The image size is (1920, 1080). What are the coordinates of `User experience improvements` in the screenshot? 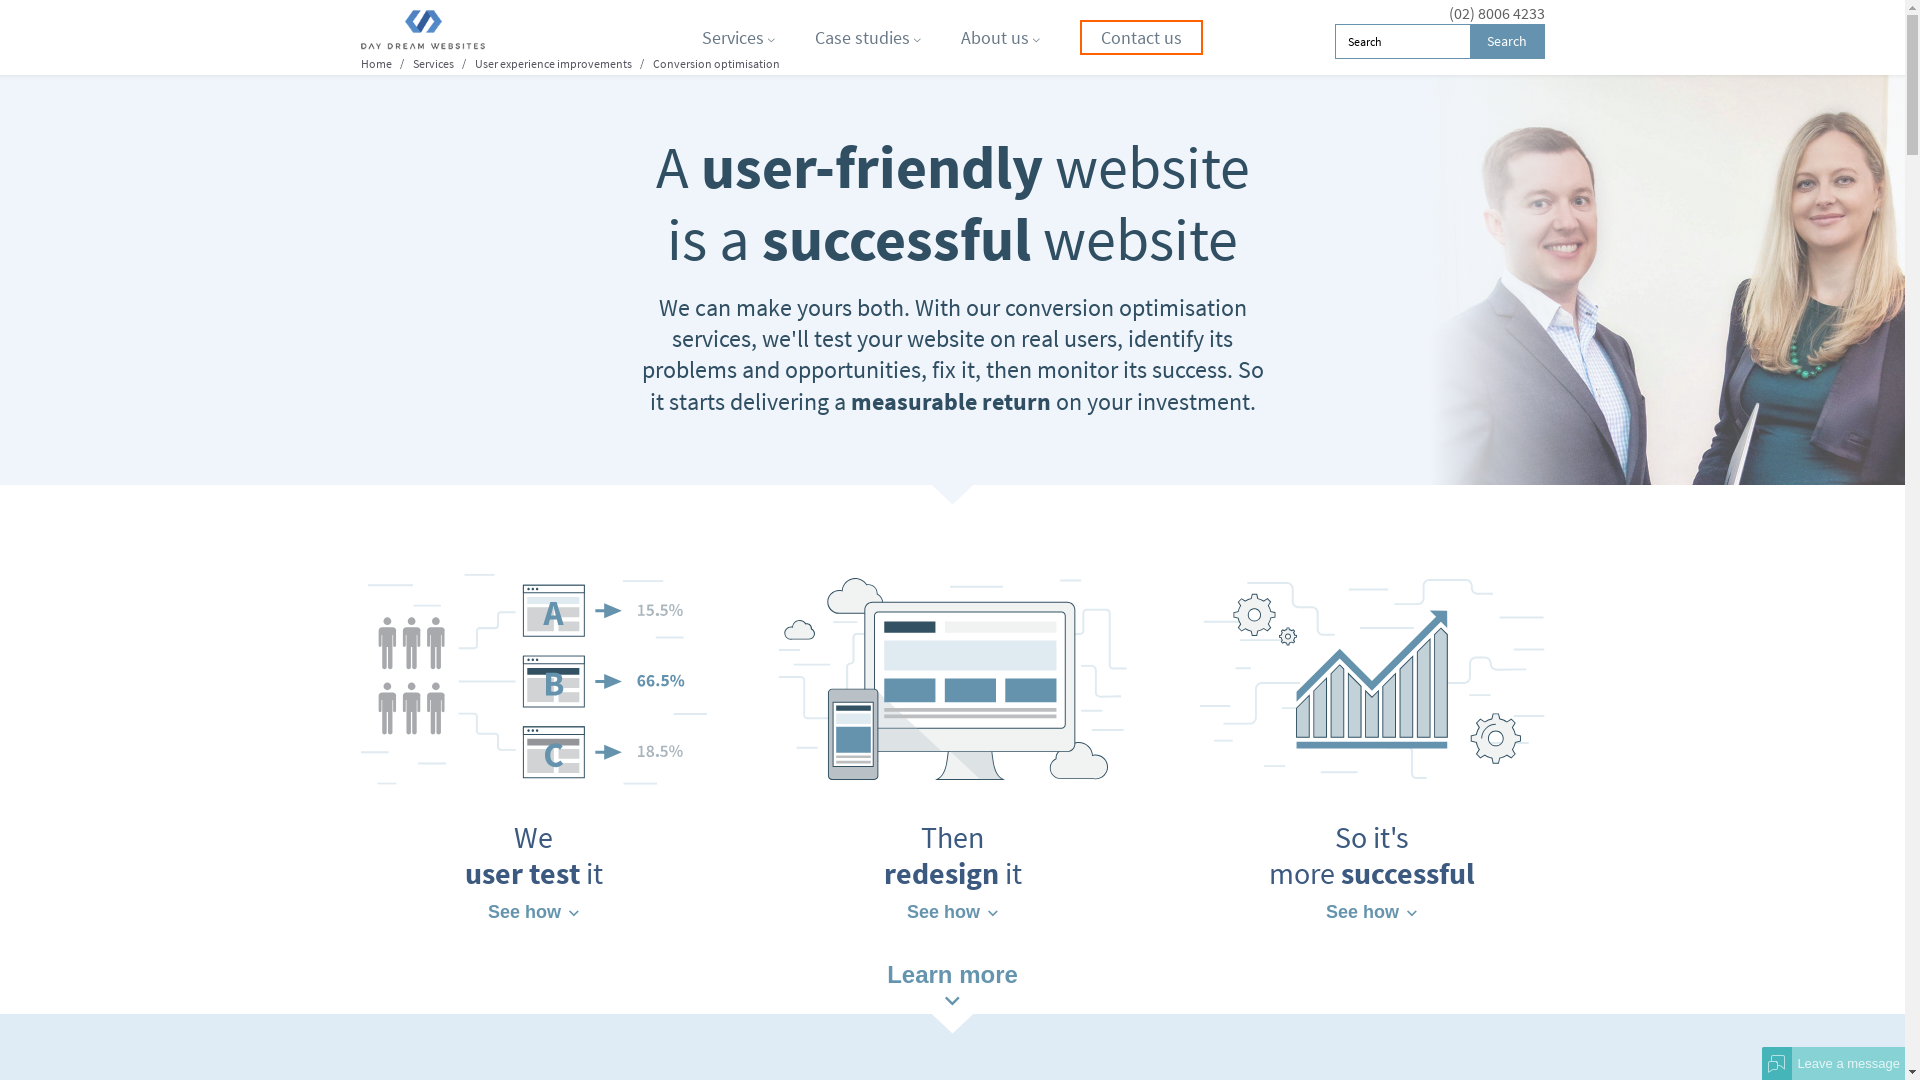 It's located at (552, 64).